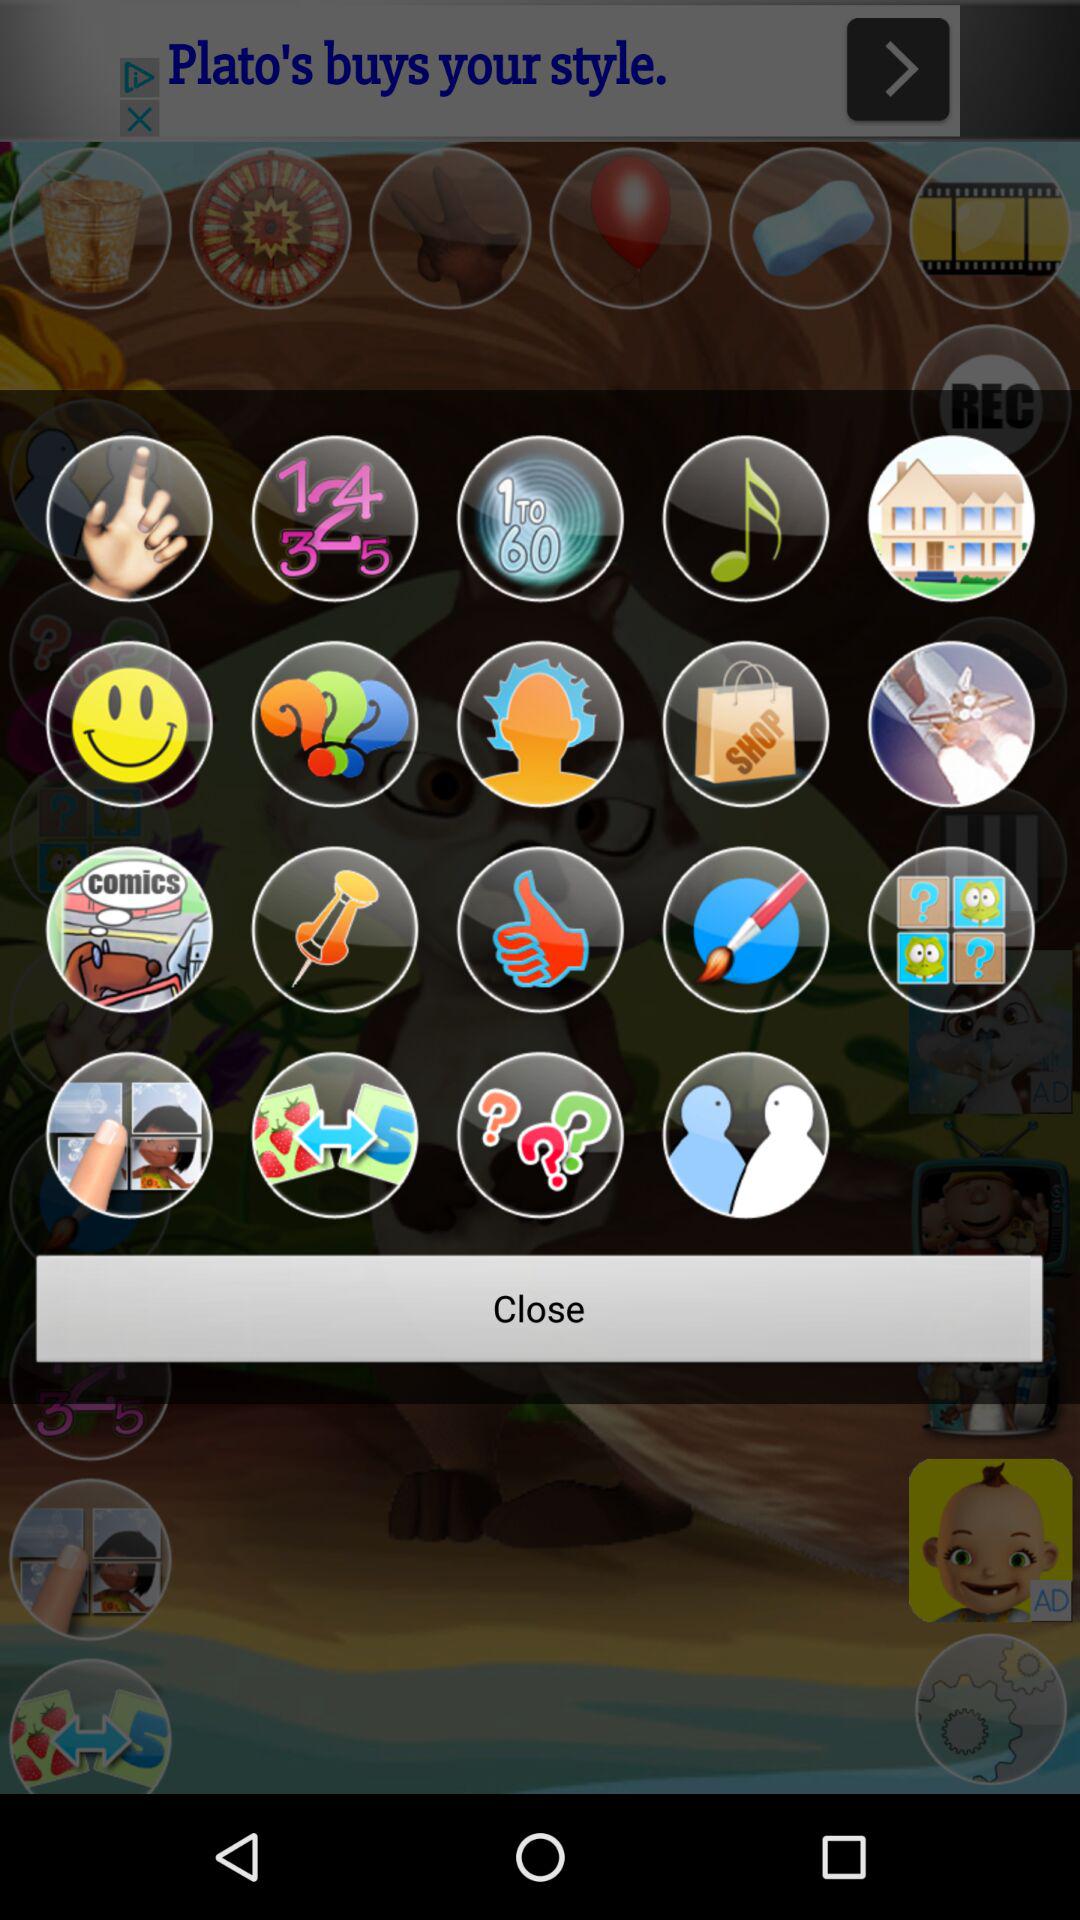 The image size is (1080, 1920). Describe the element at coordinates (334, 1135) in the screenshot. I see `a button to select a game` at that location.